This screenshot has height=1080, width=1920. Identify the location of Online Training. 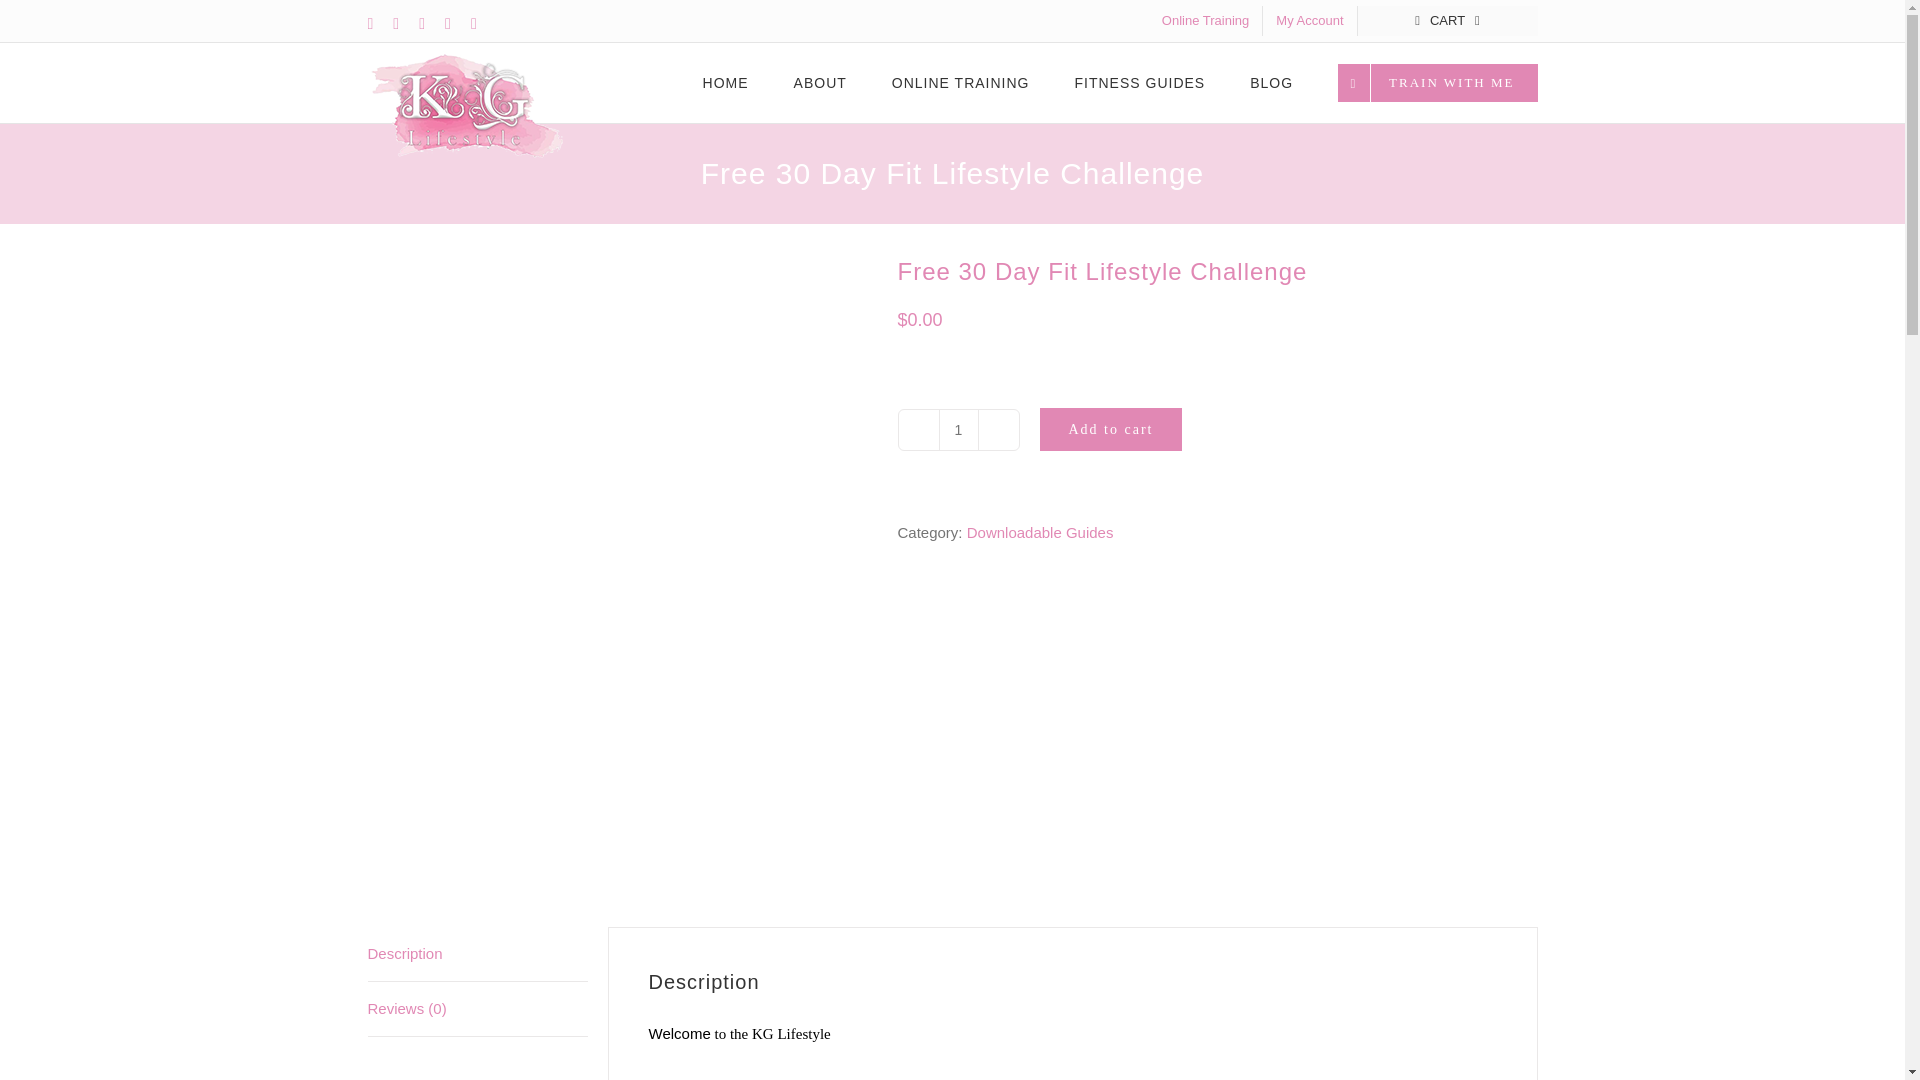
(1204, 20).